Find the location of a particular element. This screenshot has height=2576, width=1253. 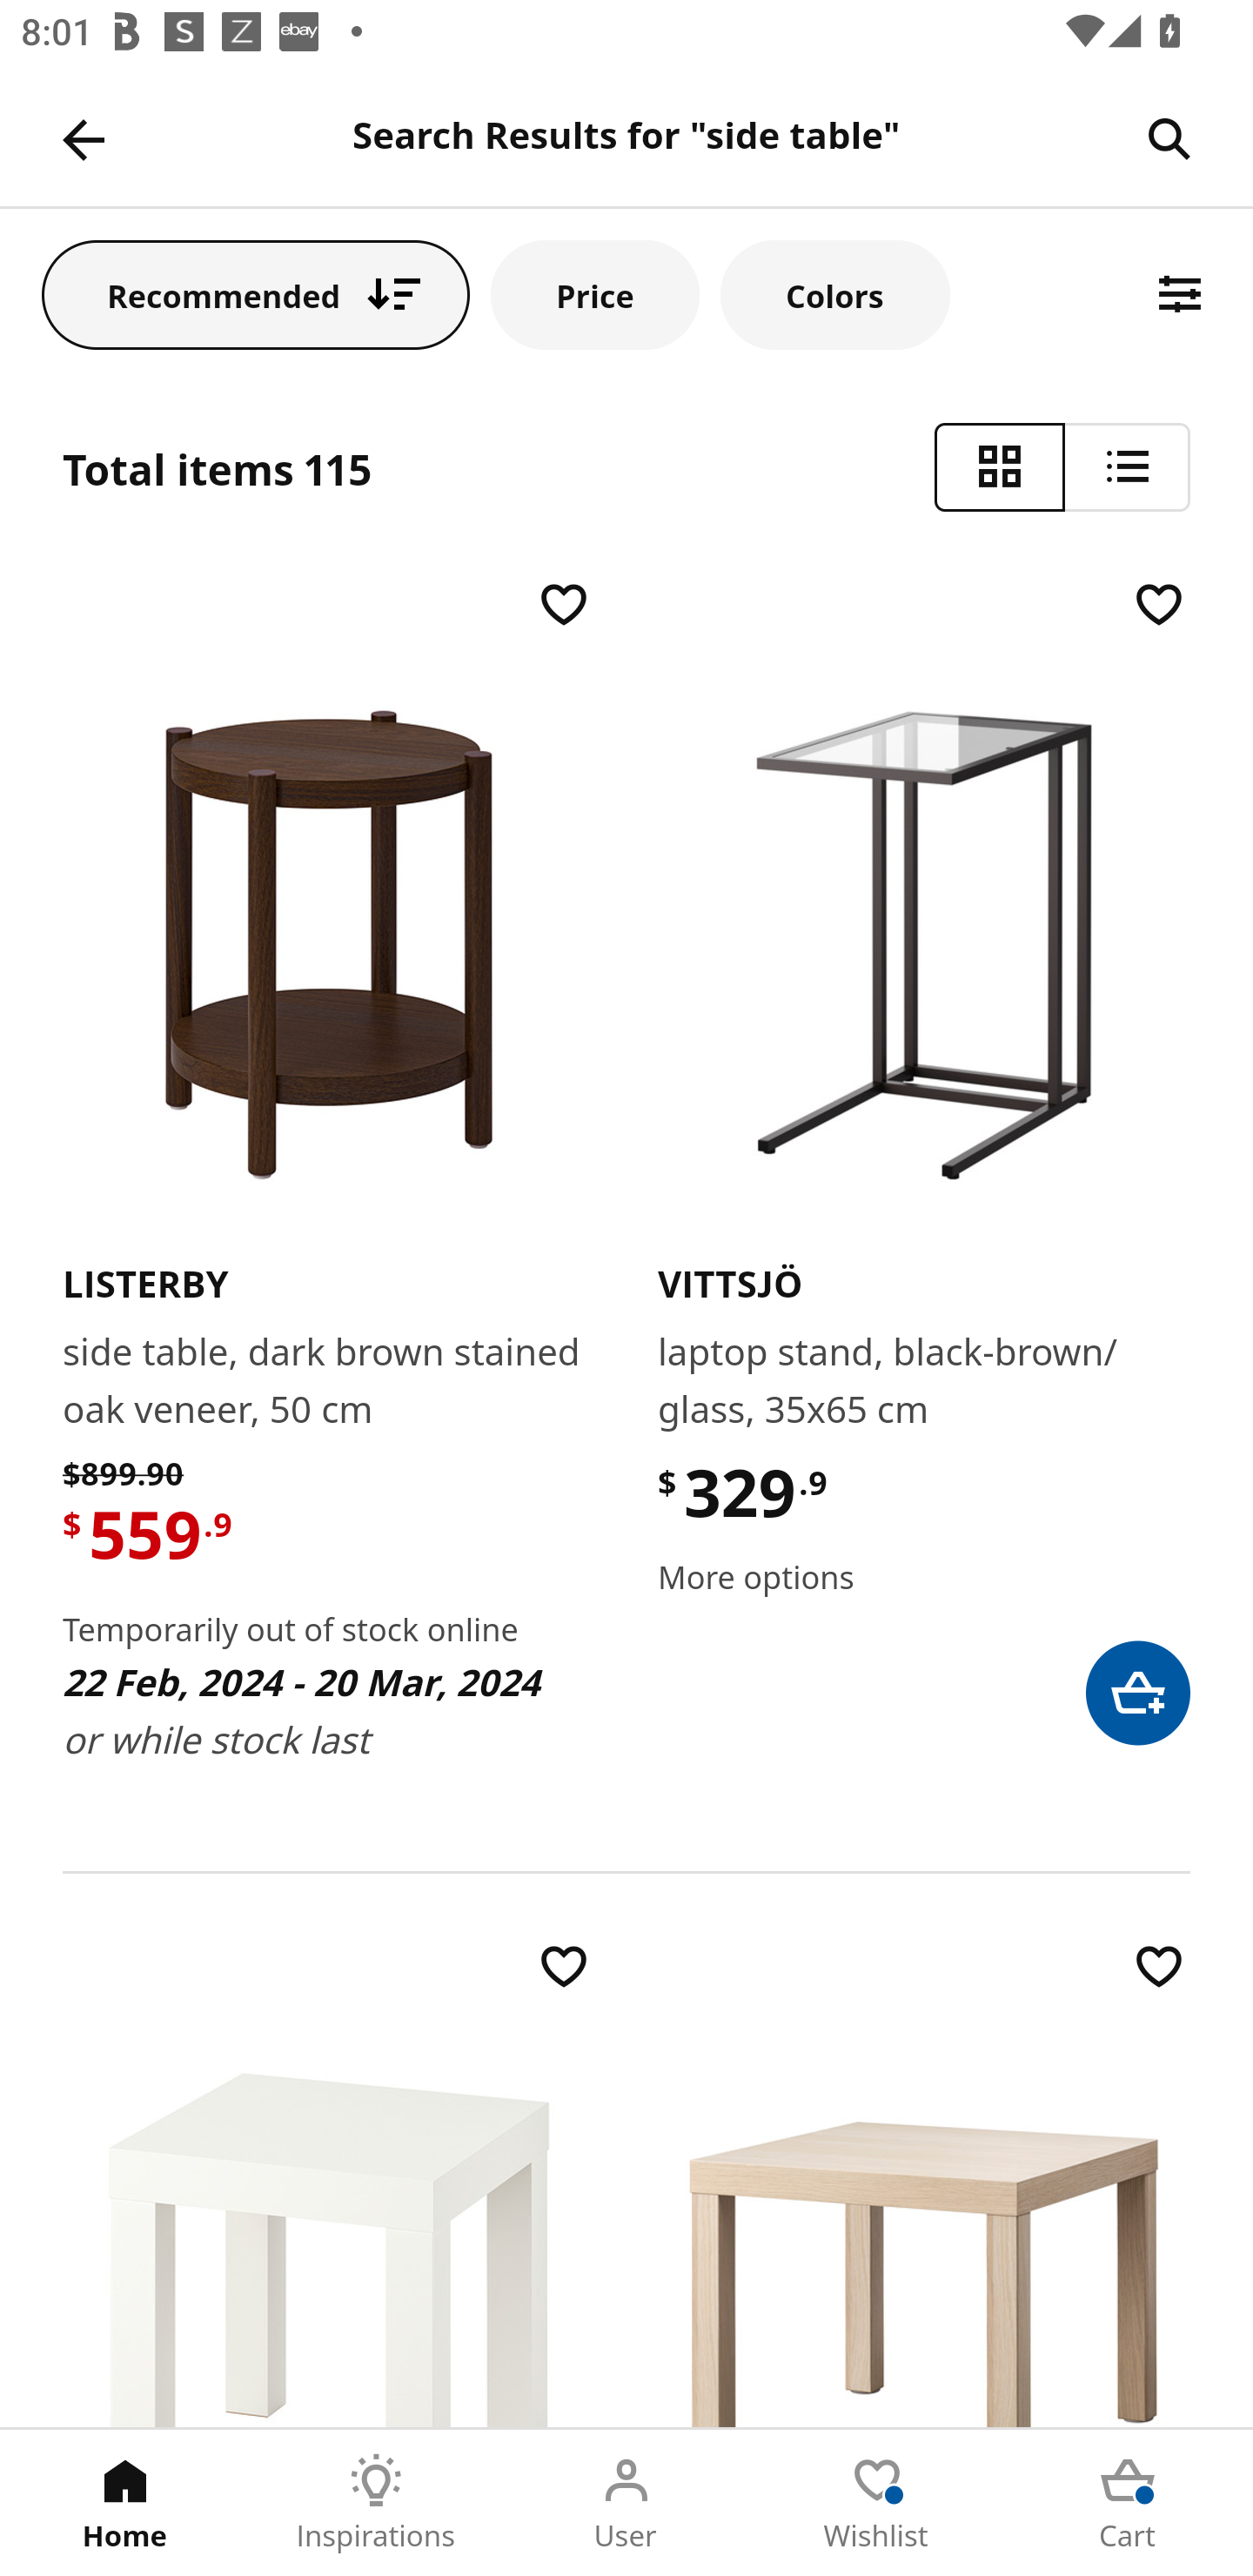

Home
Tab 1 of 5 is located at coordinates (125, 2503).